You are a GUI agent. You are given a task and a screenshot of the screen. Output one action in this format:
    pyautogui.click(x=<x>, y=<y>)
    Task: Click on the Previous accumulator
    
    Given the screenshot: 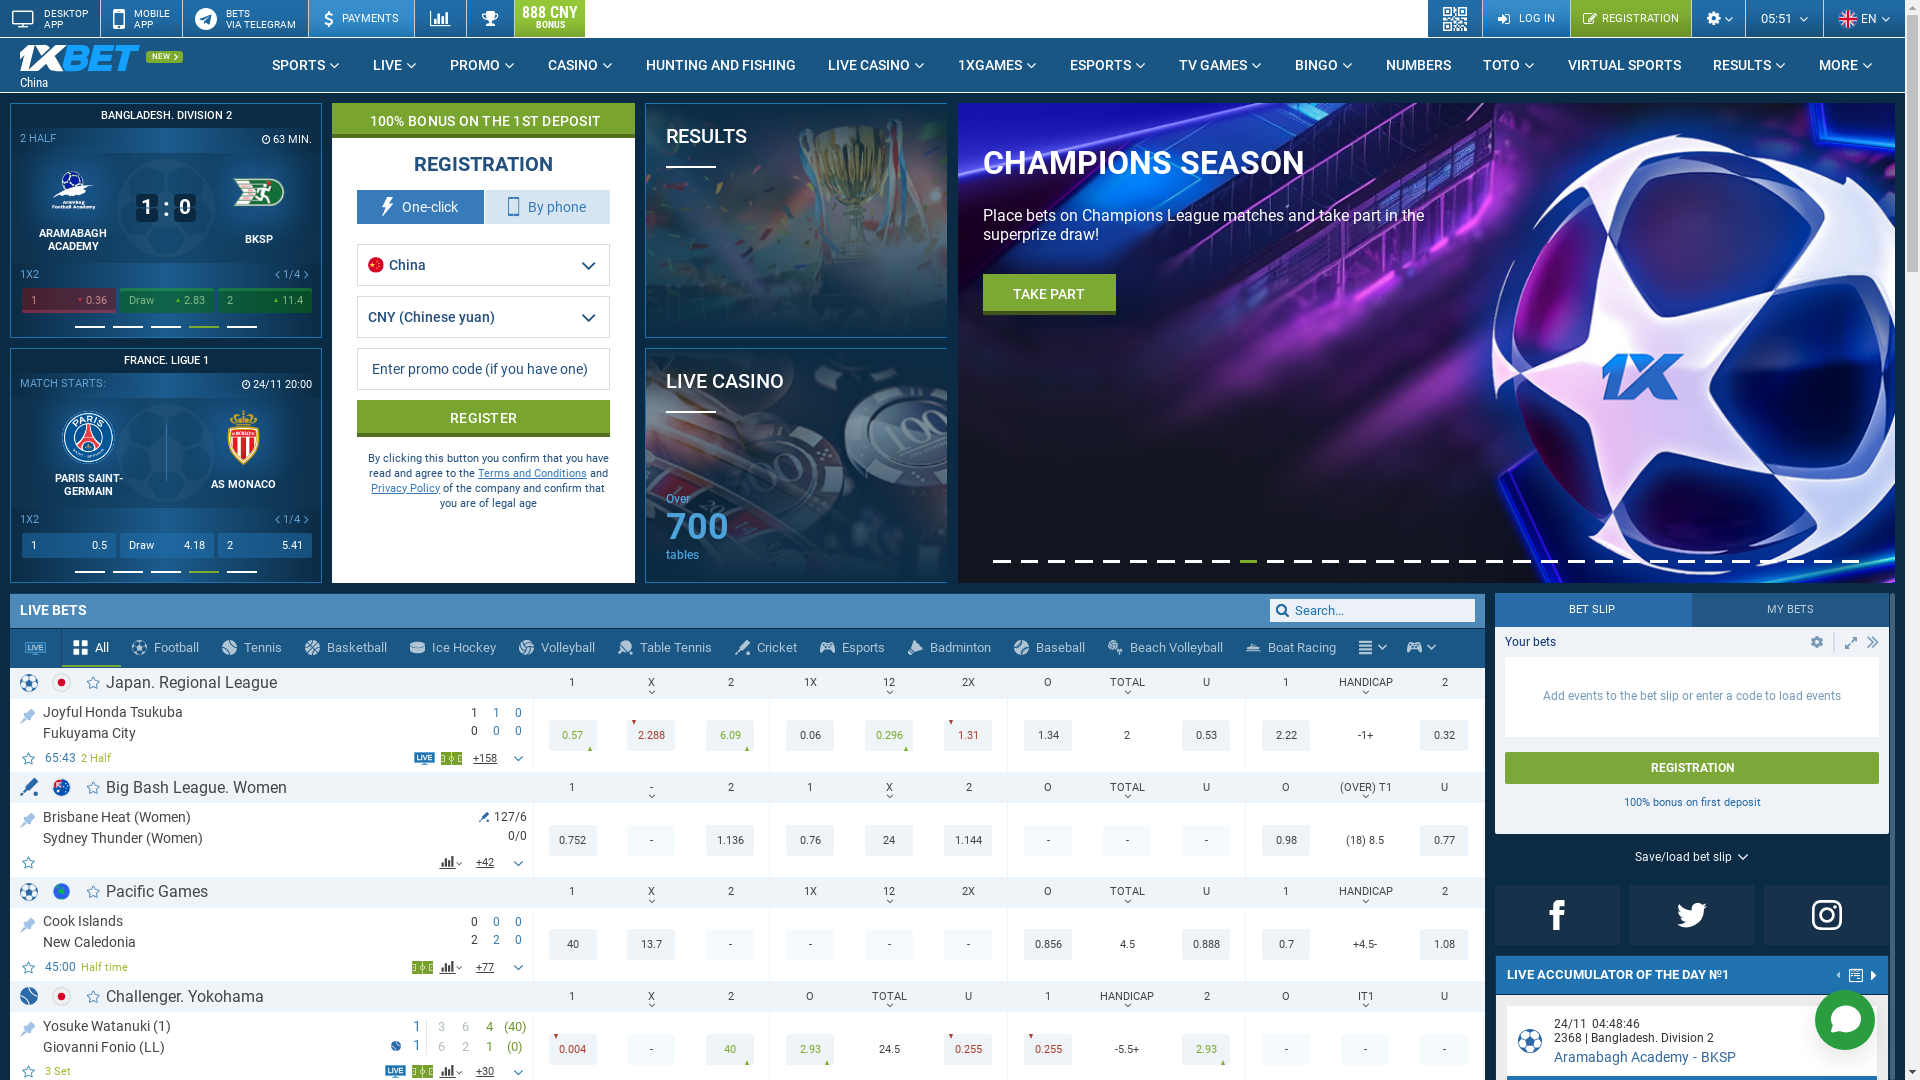 What is the action you would take?
    pyautogui.click(x=1839, y=977)
    